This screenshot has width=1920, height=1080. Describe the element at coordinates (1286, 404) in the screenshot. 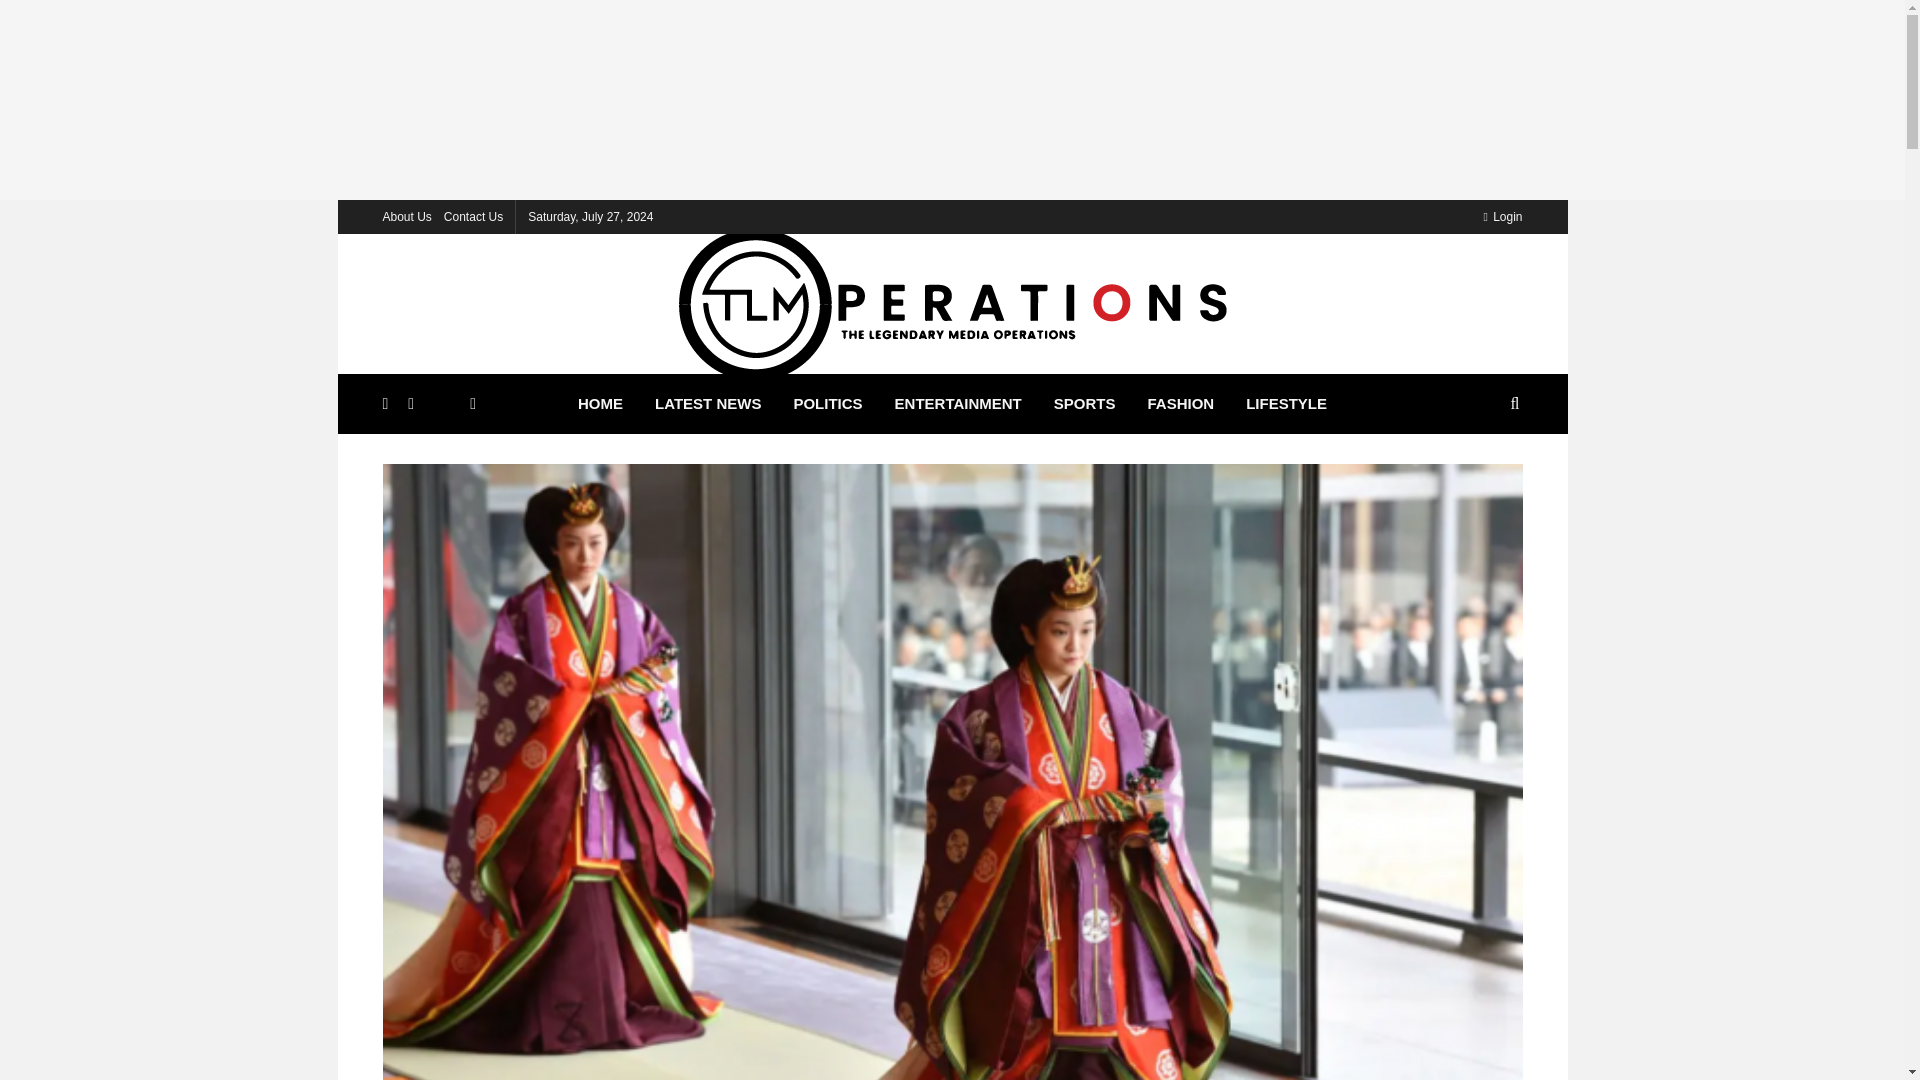

I see `LIFESTYLE` at that location.